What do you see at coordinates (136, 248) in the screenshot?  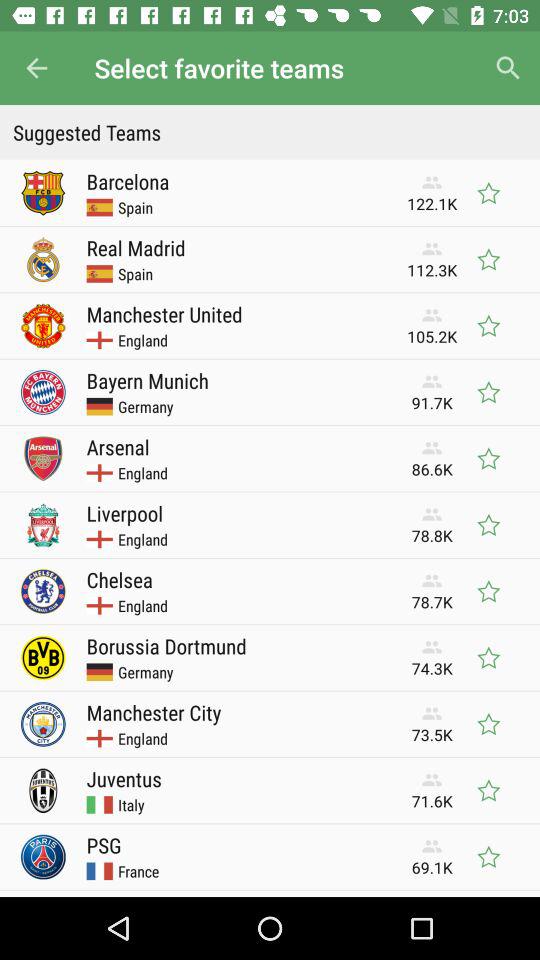 I see `launch the real madrid icon` at bounding box center [136, 248].